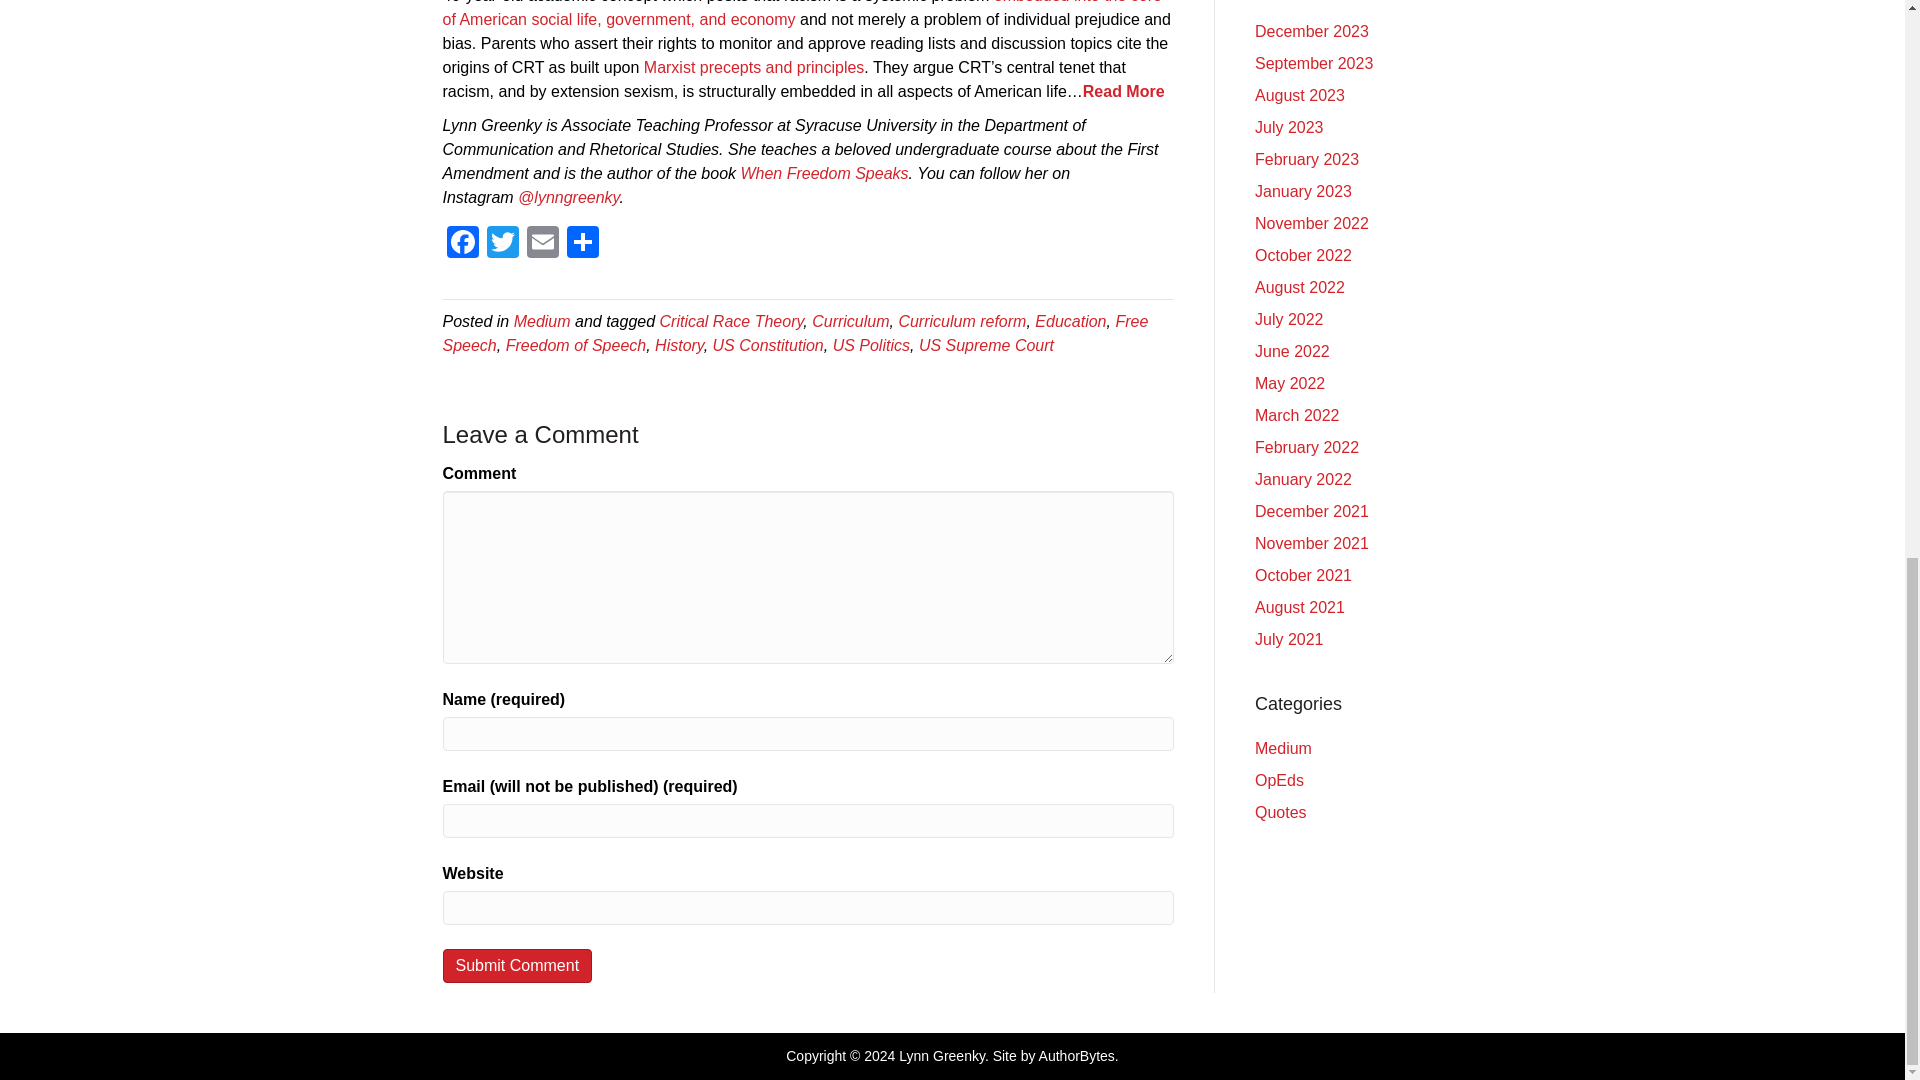 Image resolution: width=1920 pixels, height=1080 pixels. I want to click on Freedom of Speech, so click(576, 345).